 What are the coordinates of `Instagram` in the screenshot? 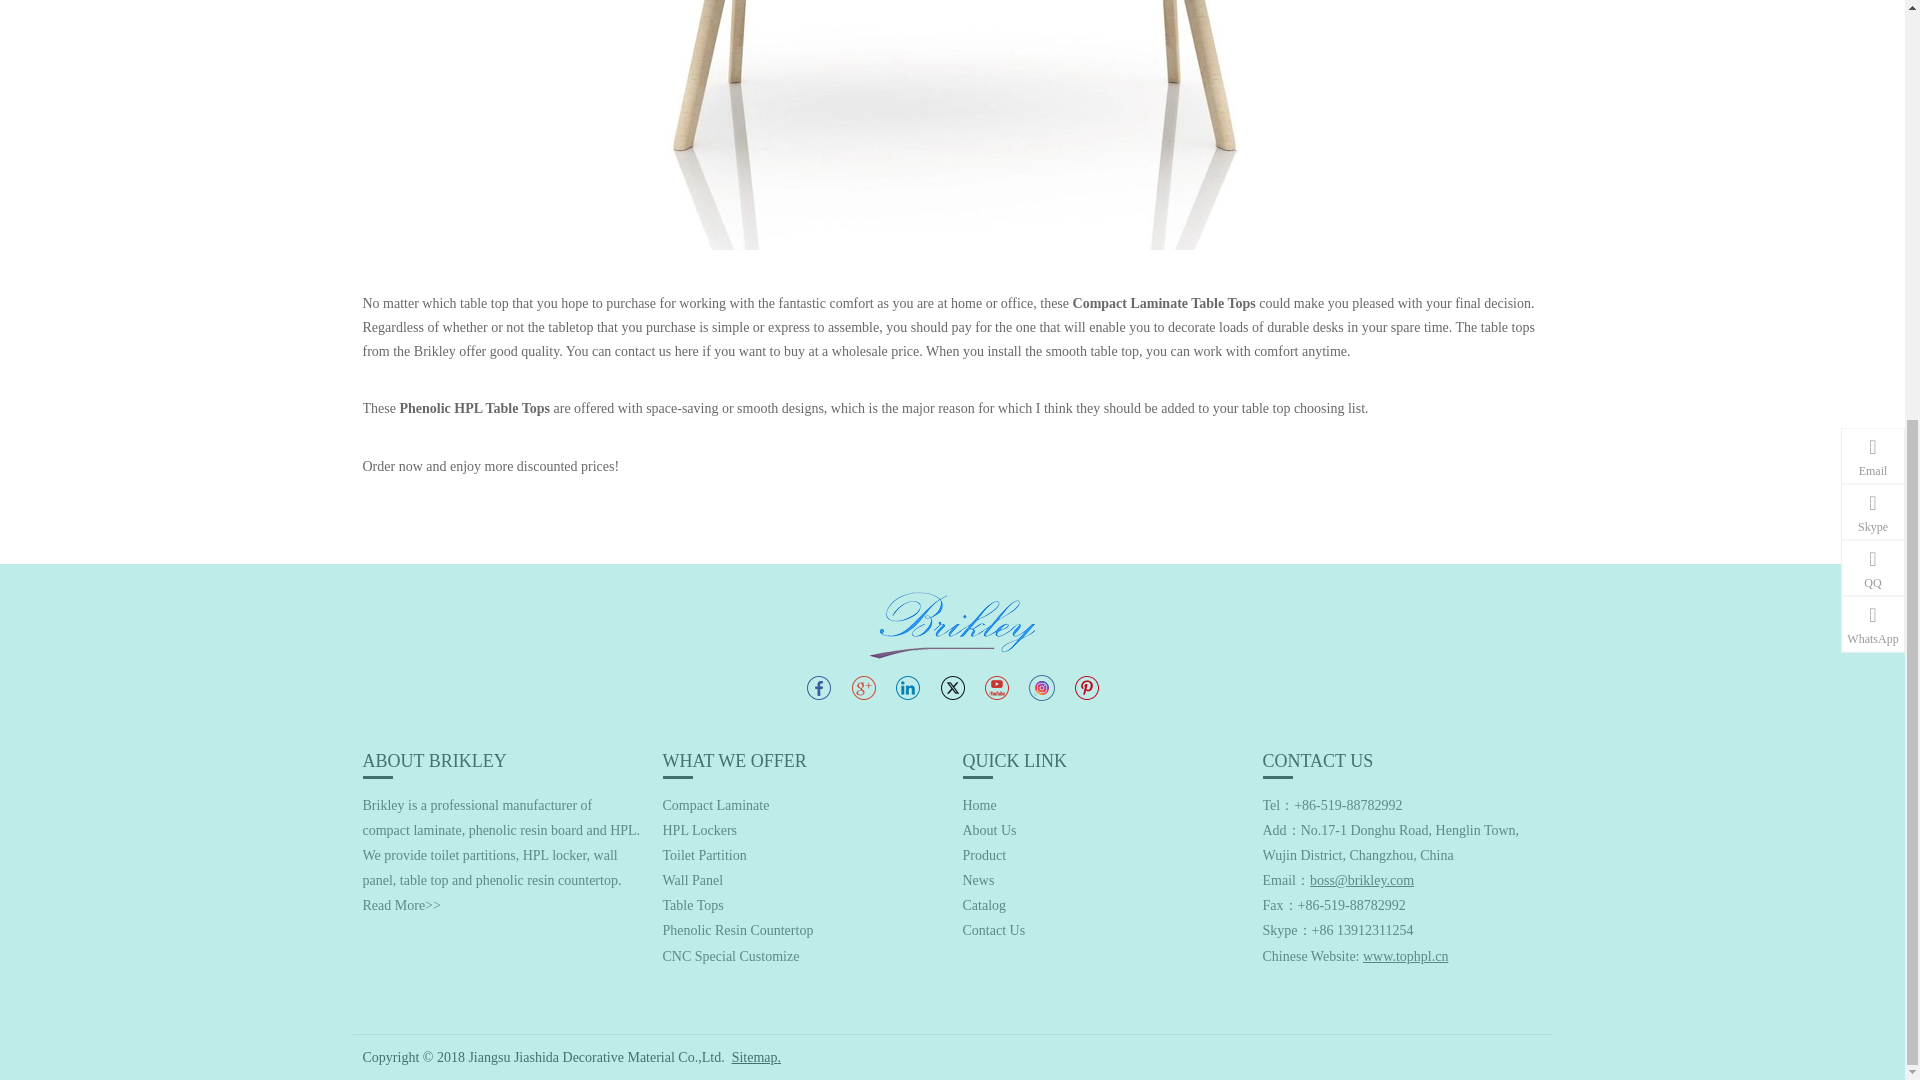 It's located at (1040, 688).